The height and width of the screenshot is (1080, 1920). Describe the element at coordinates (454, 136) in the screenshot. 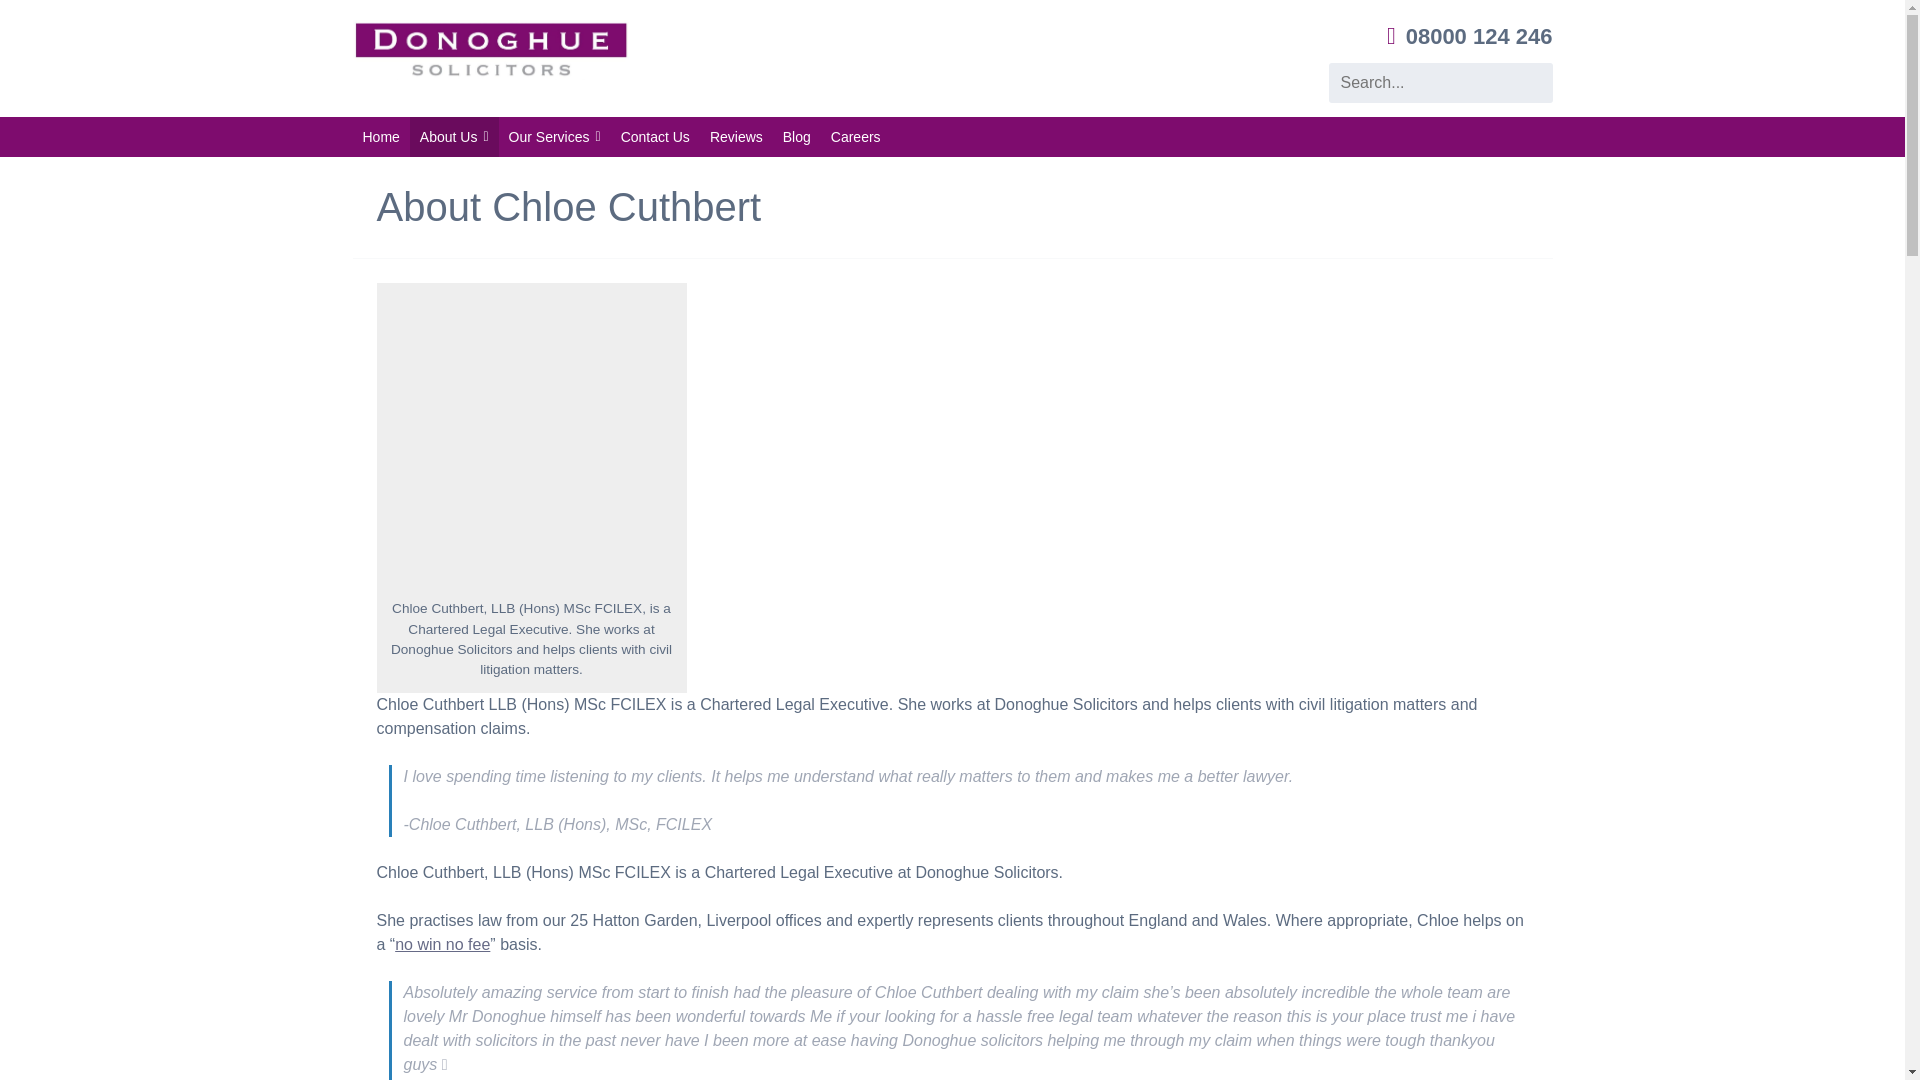

I see `About Us` at that location.